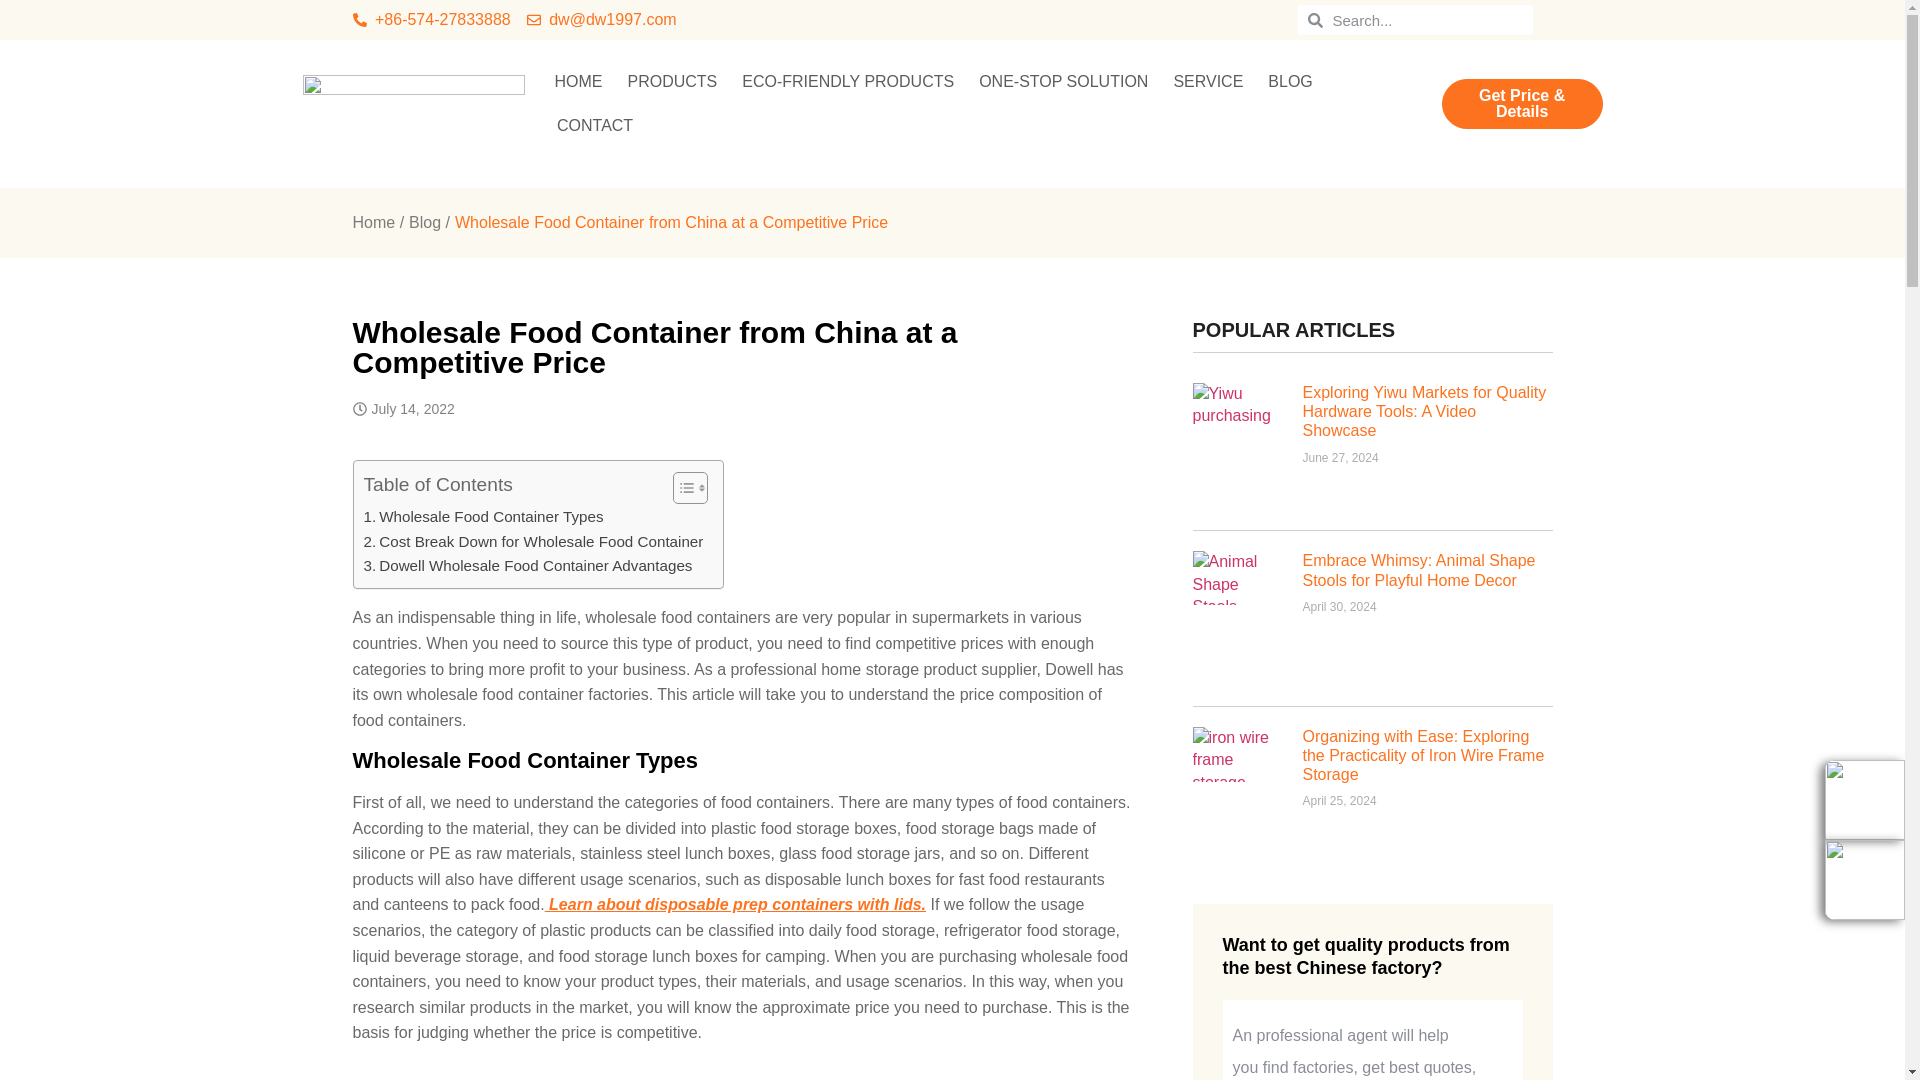  Describe the element at coordinates (595, 125) in the screenshot. I see `CONTACT` at that location.